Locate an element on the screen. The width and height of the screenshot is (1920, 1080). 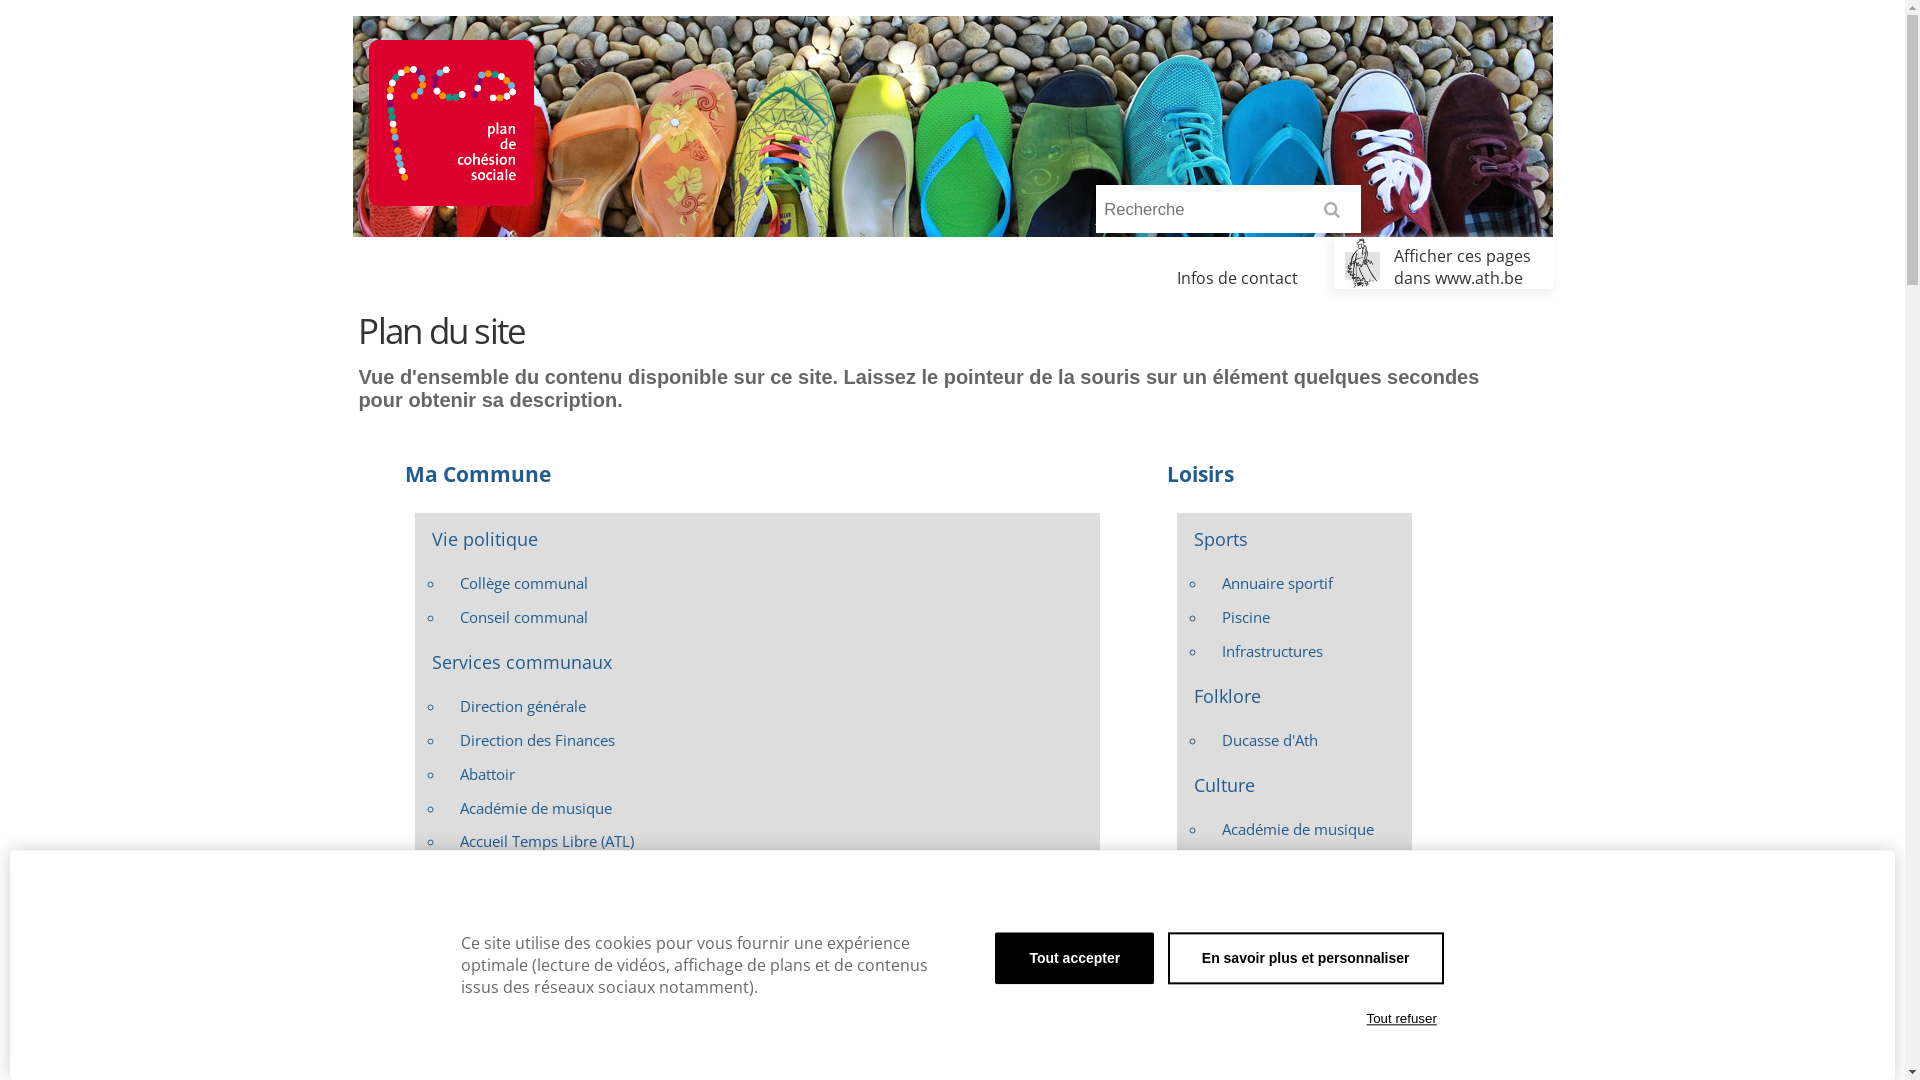
Sports is located at coordinates (1294, 538).